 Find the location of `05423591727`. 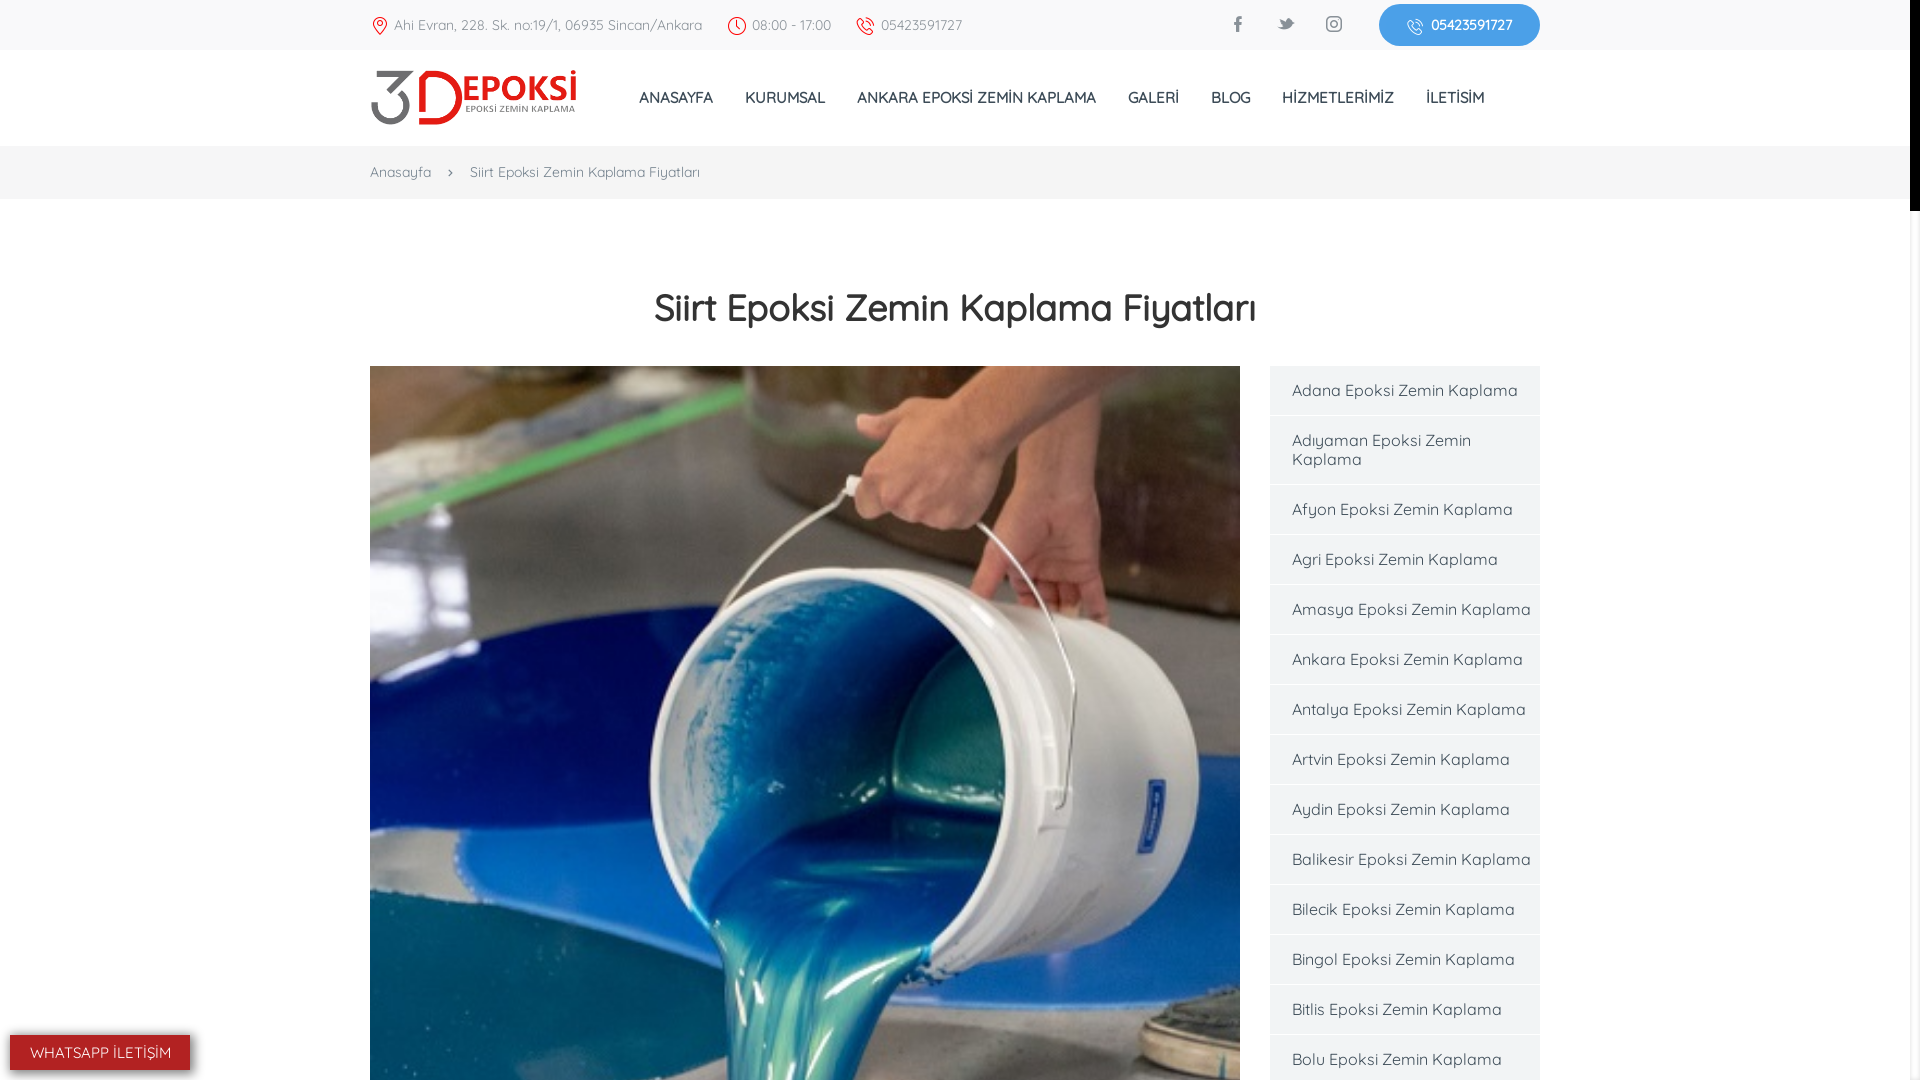

05423591727 is located at coordinates (1460, 25).